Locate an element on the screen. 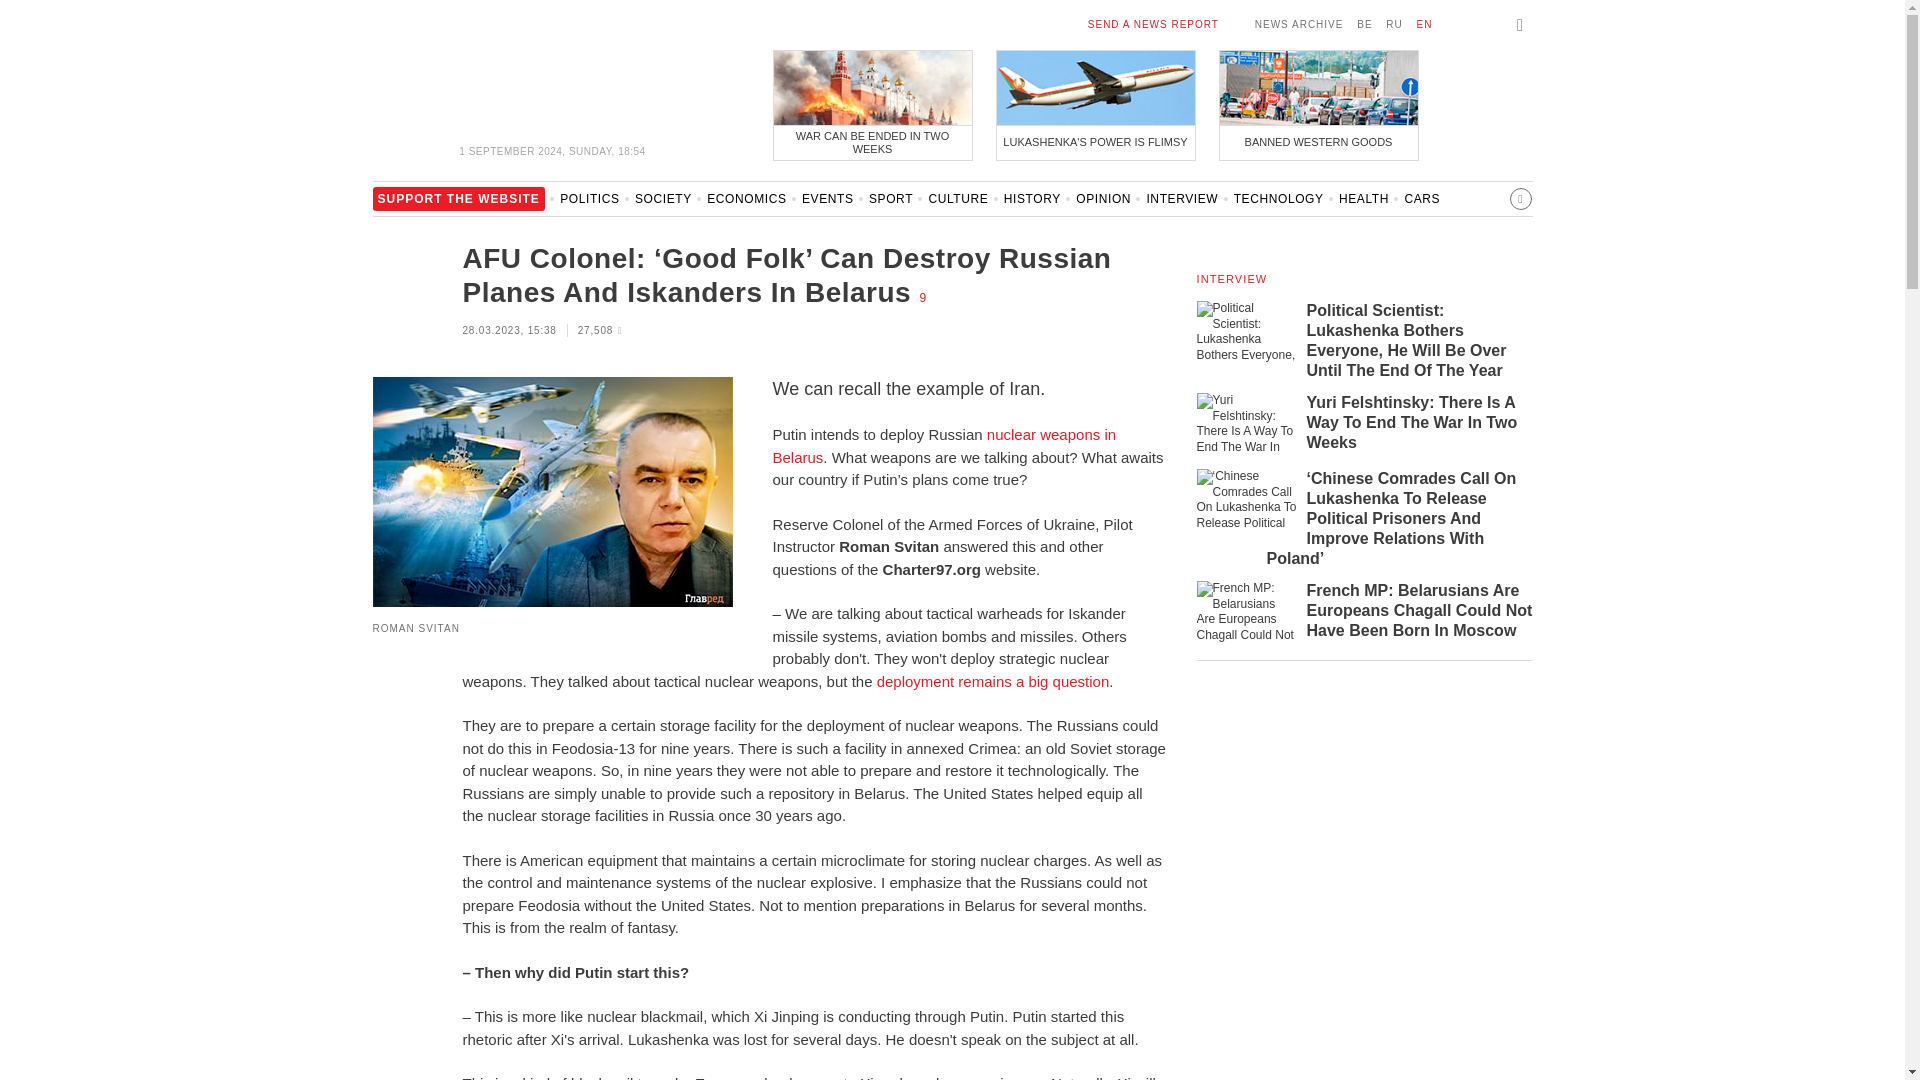 The height and width of the screenshot is (1080, 1920). SUPPORT THE WEBSITE is located at coordinates (458, 205).